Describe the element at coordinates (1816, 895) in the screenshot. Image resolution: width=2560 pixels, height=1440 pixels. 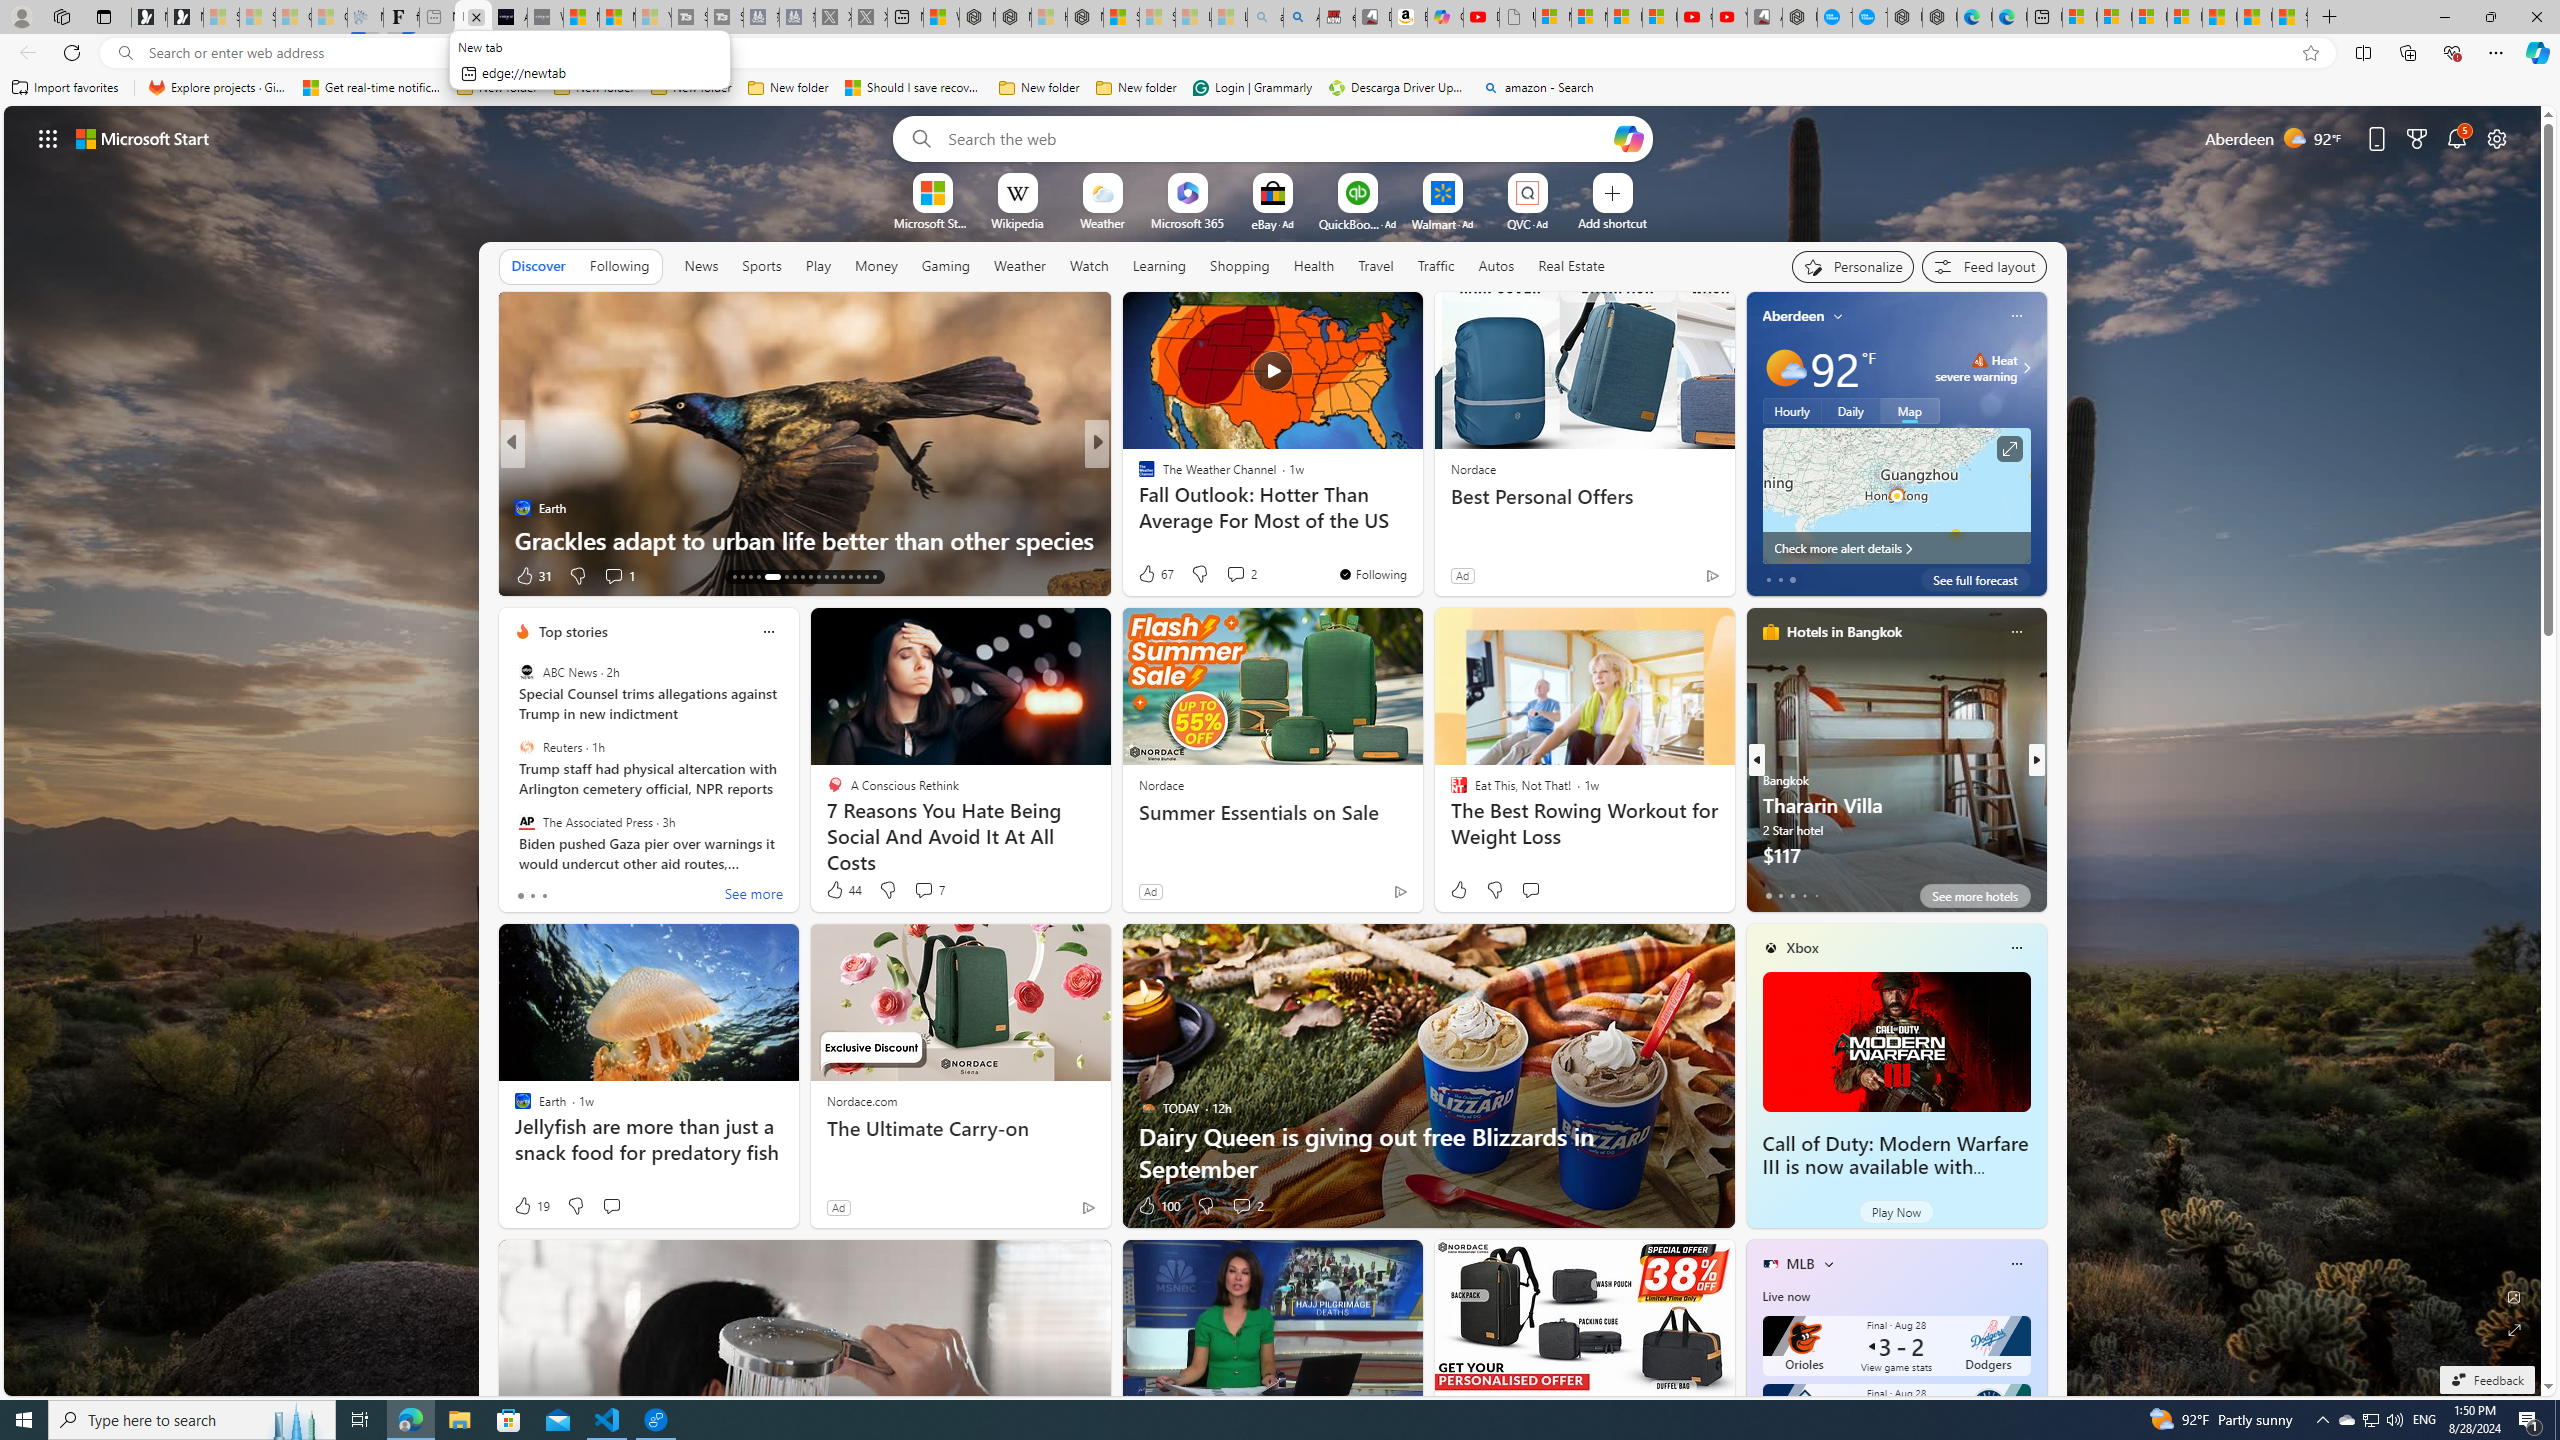
I see `tab-4` at that location.